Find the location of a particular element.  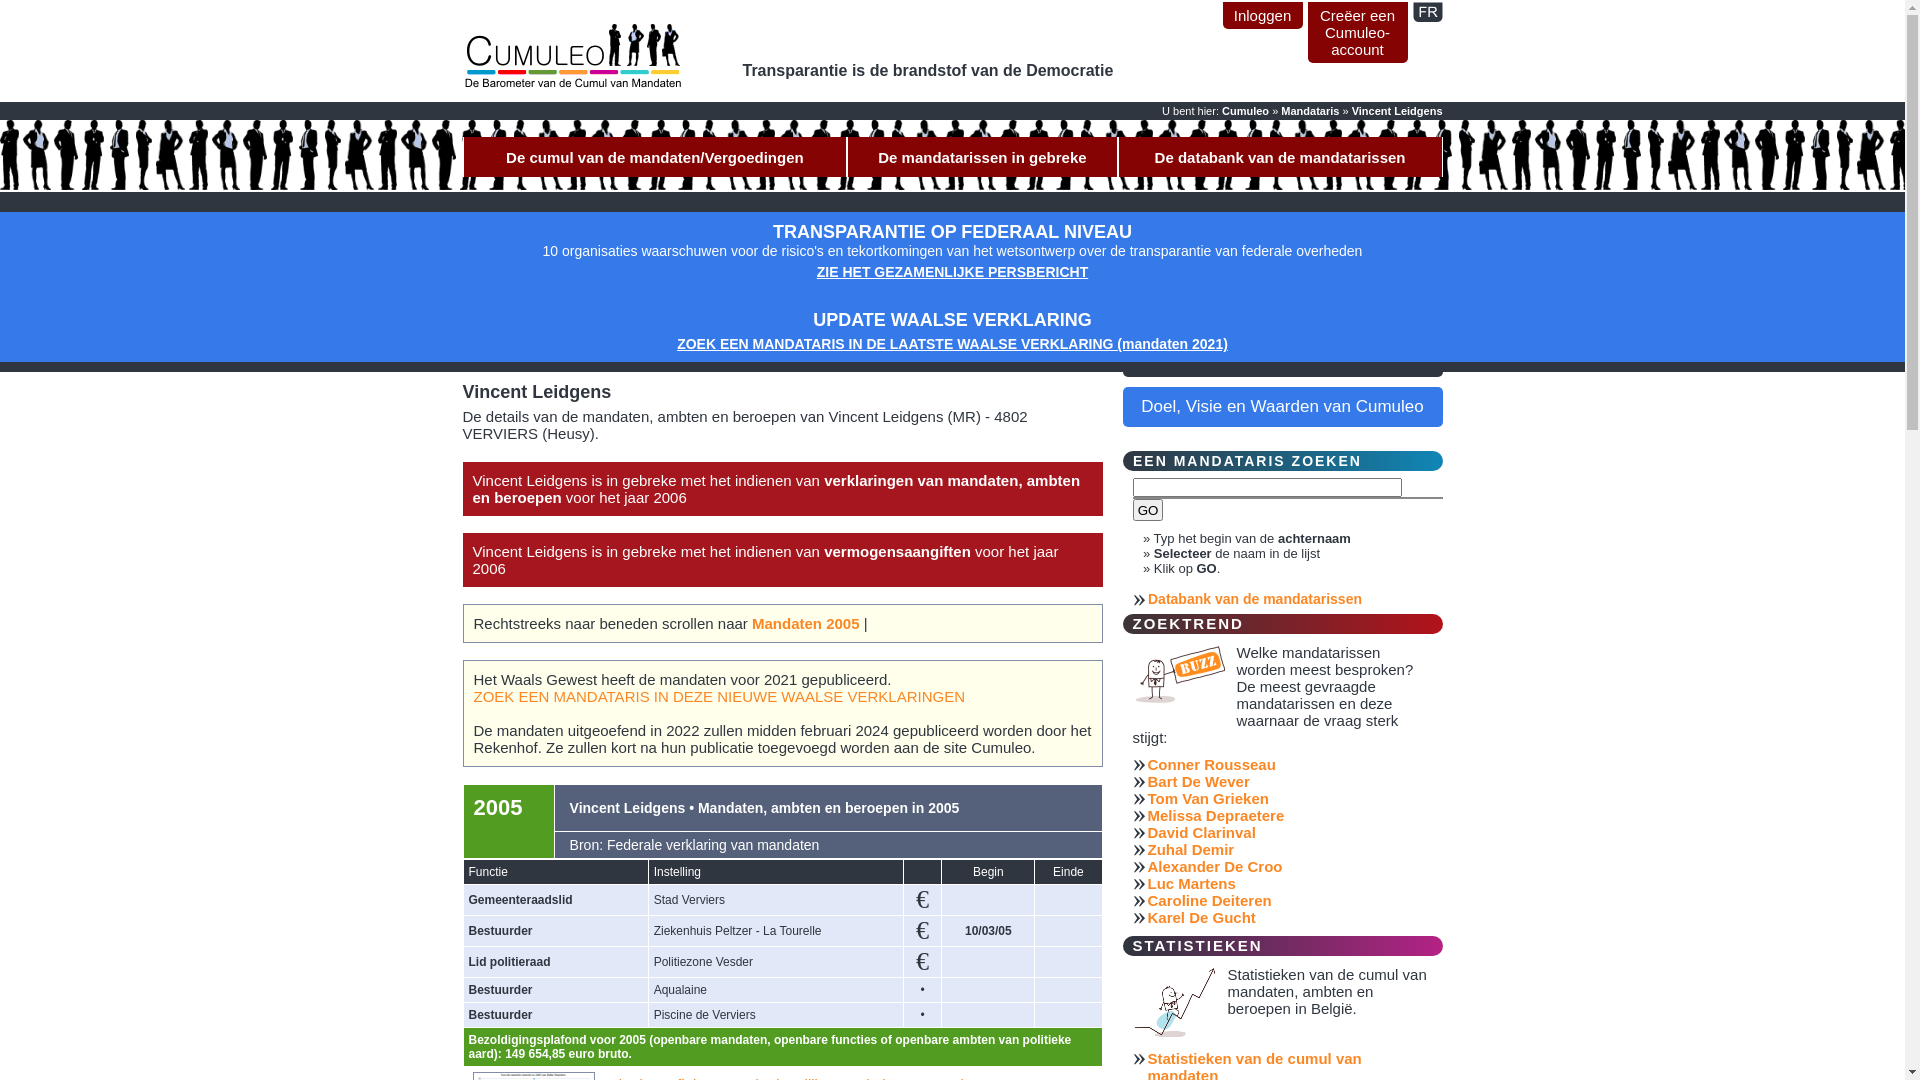

David Clarinval is located at coordinates (1287, 832).